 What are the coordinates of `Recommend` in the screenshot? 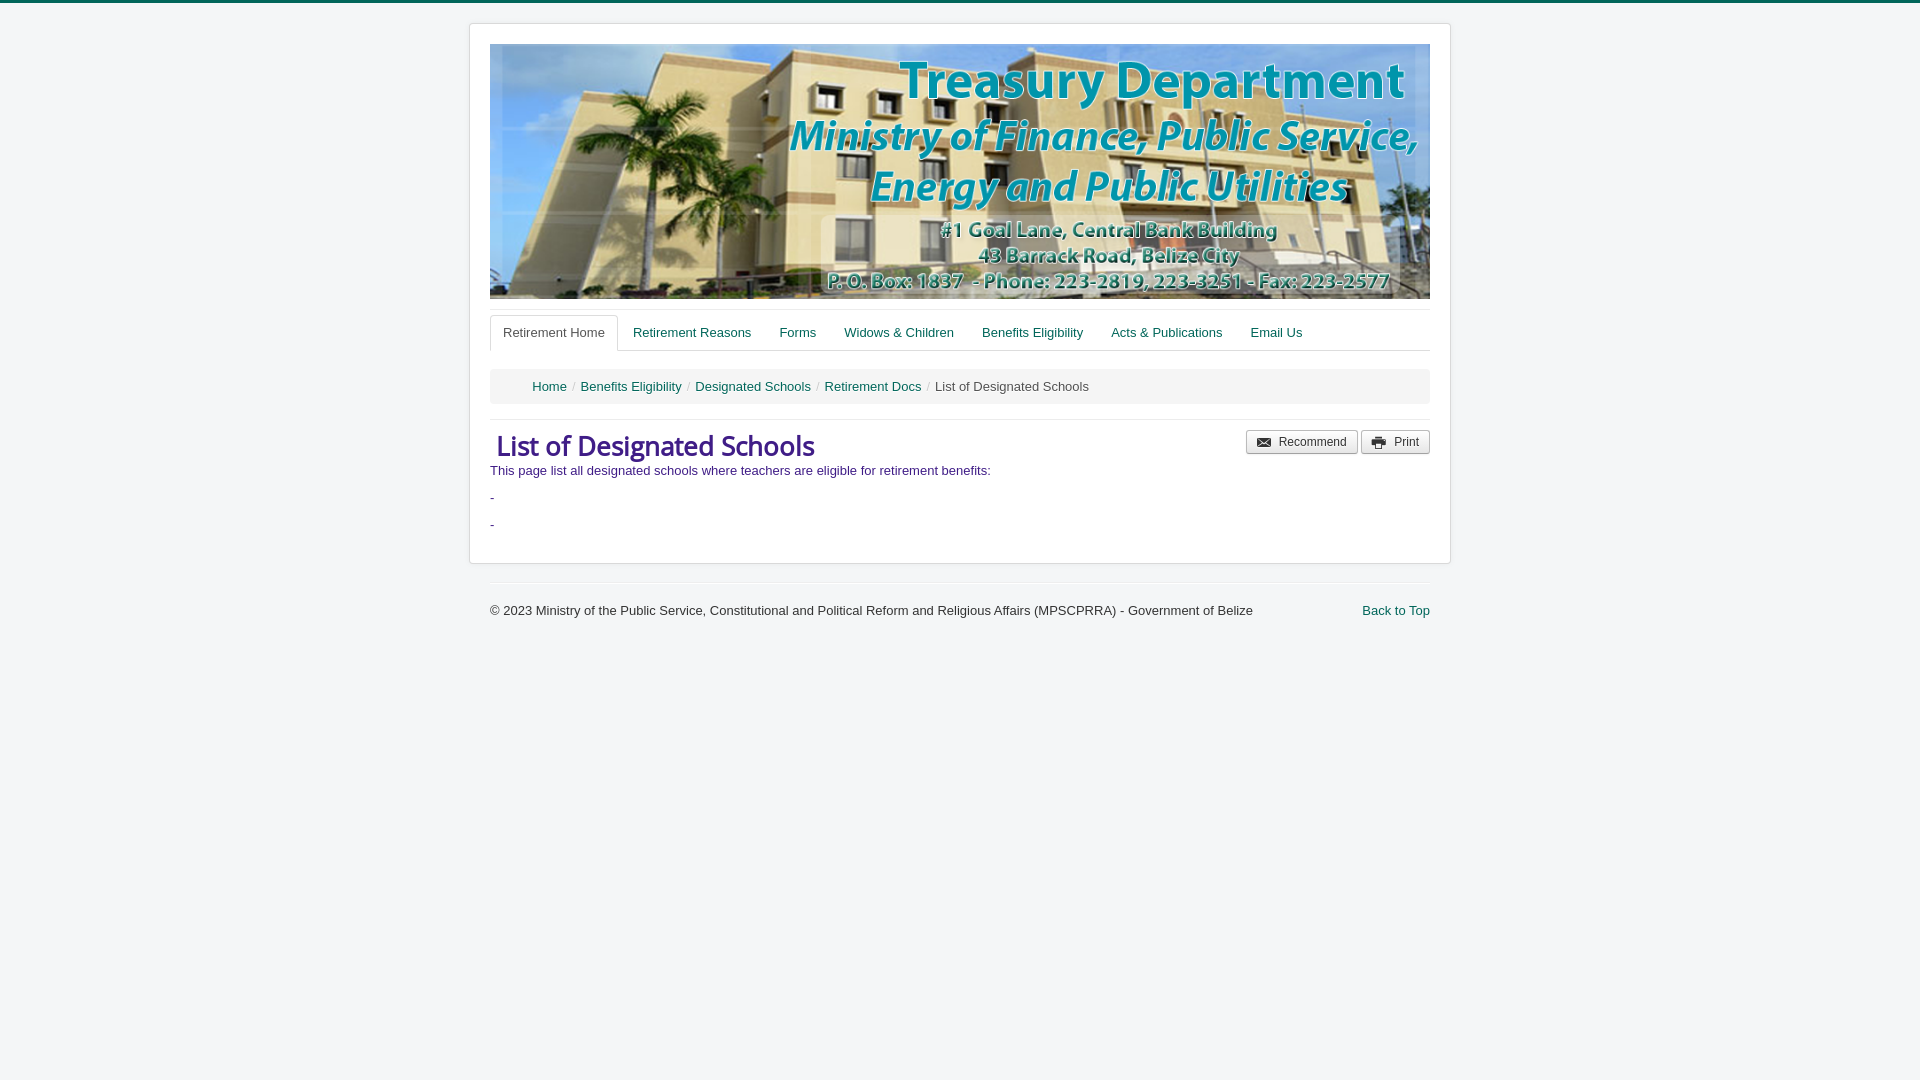 It's located at (1302, 442).